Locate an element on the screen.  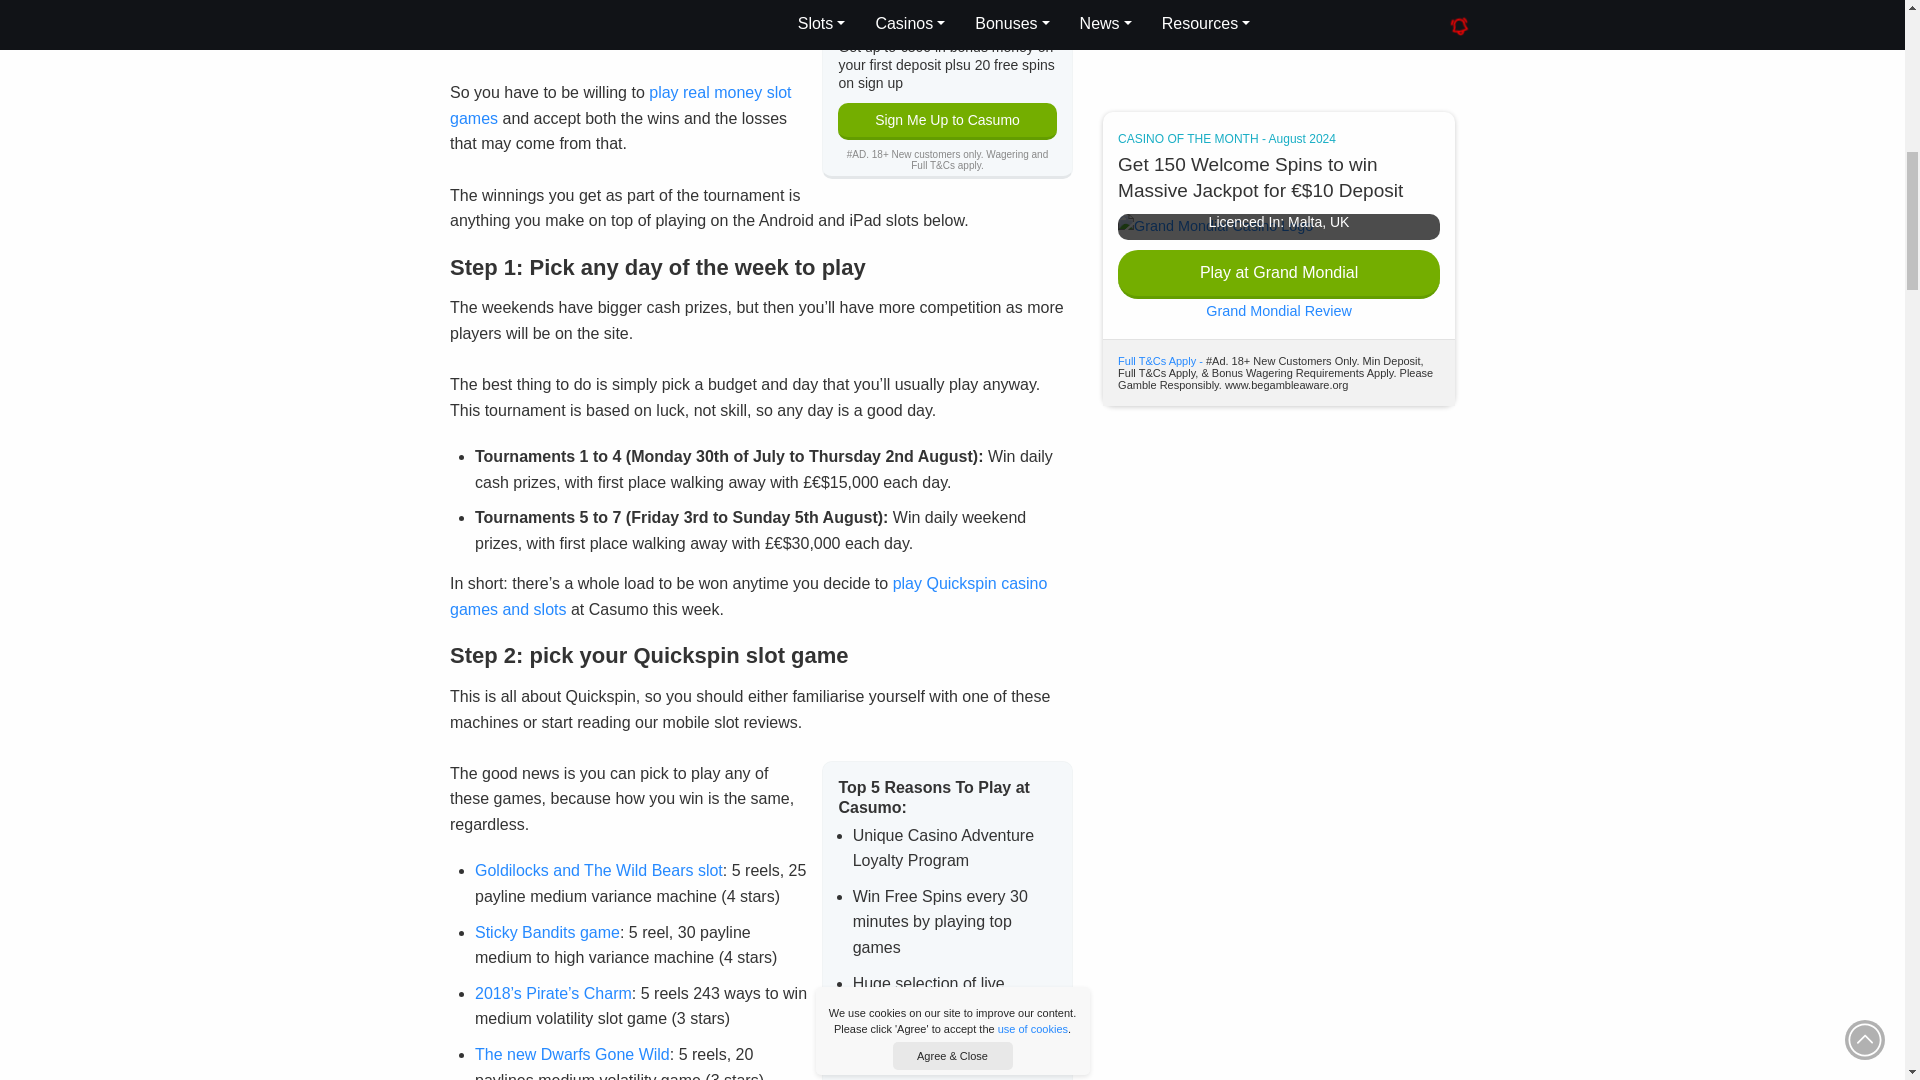
Sign Me Up to Casumo is located at coordinates (946, 121).